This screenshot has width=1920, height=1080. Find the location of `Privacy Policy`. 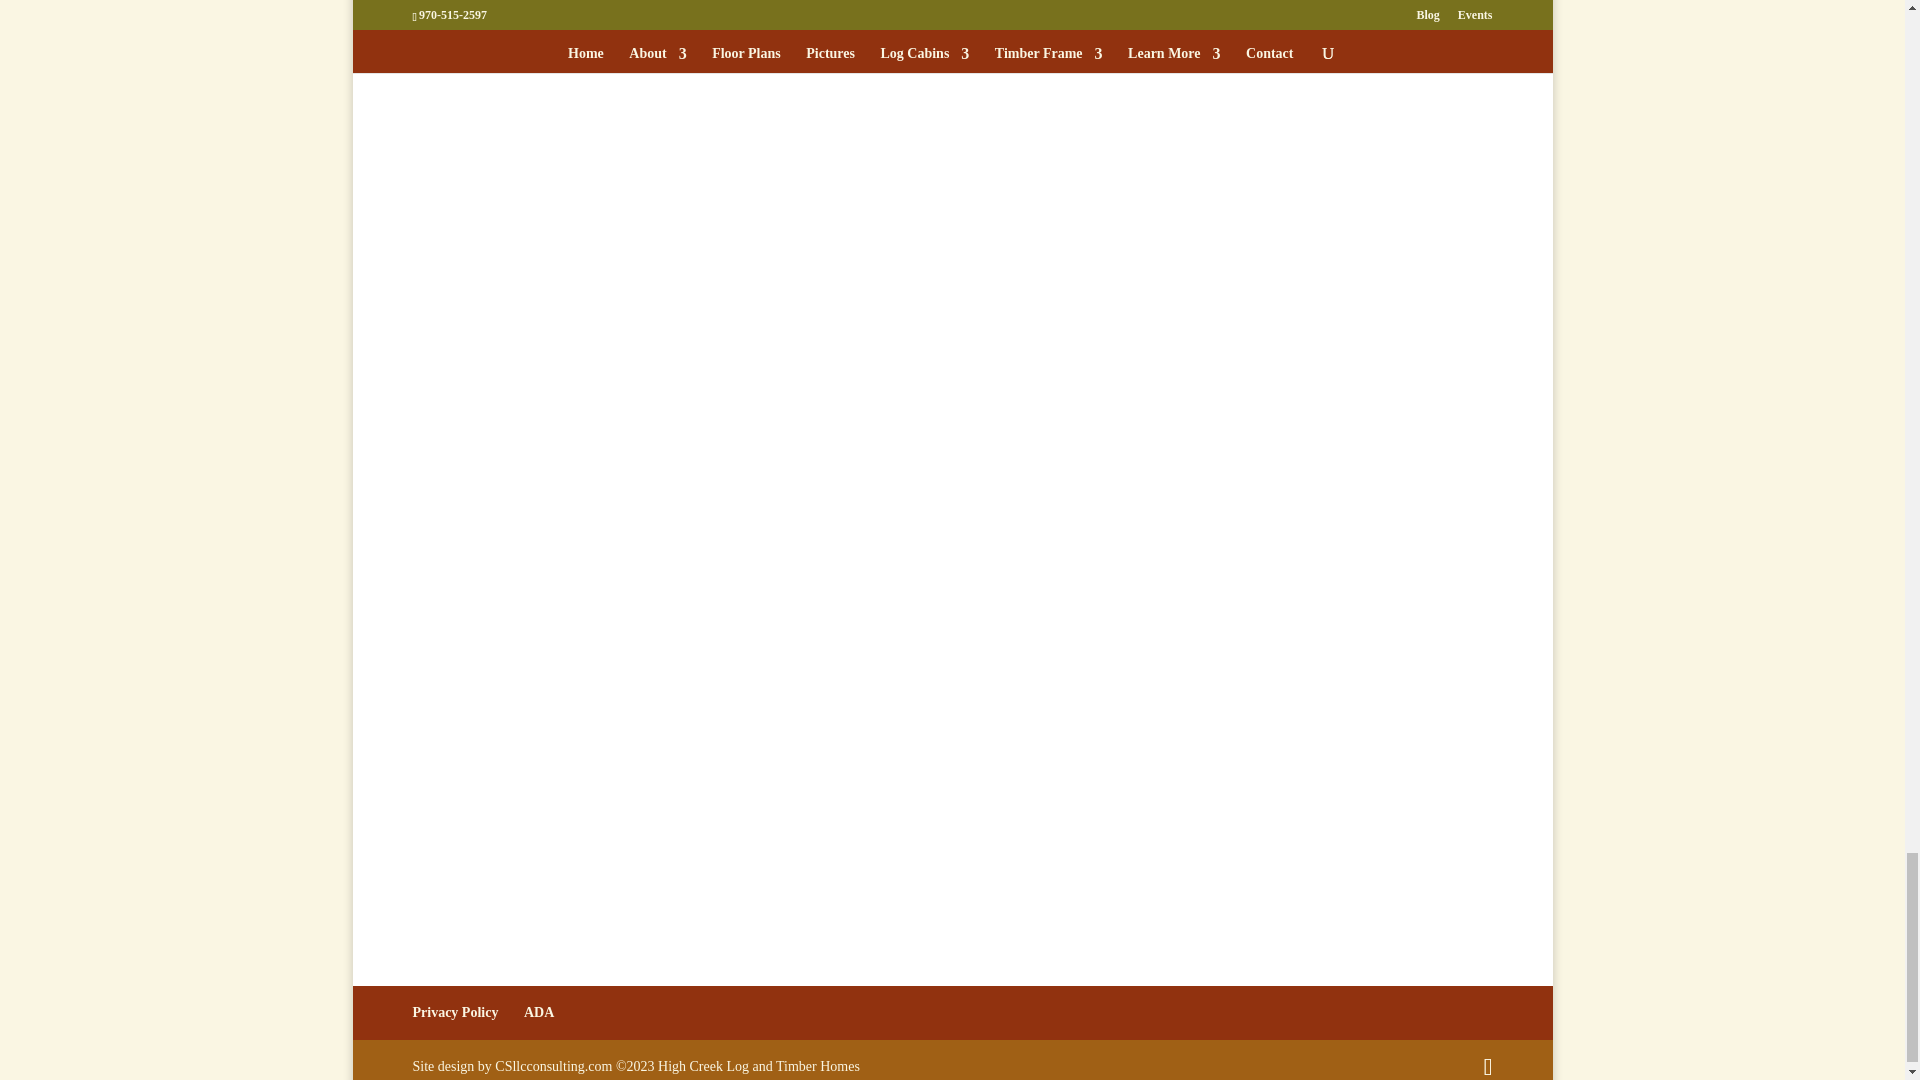

Privacy Policy is located at coordinates (454, 1012).